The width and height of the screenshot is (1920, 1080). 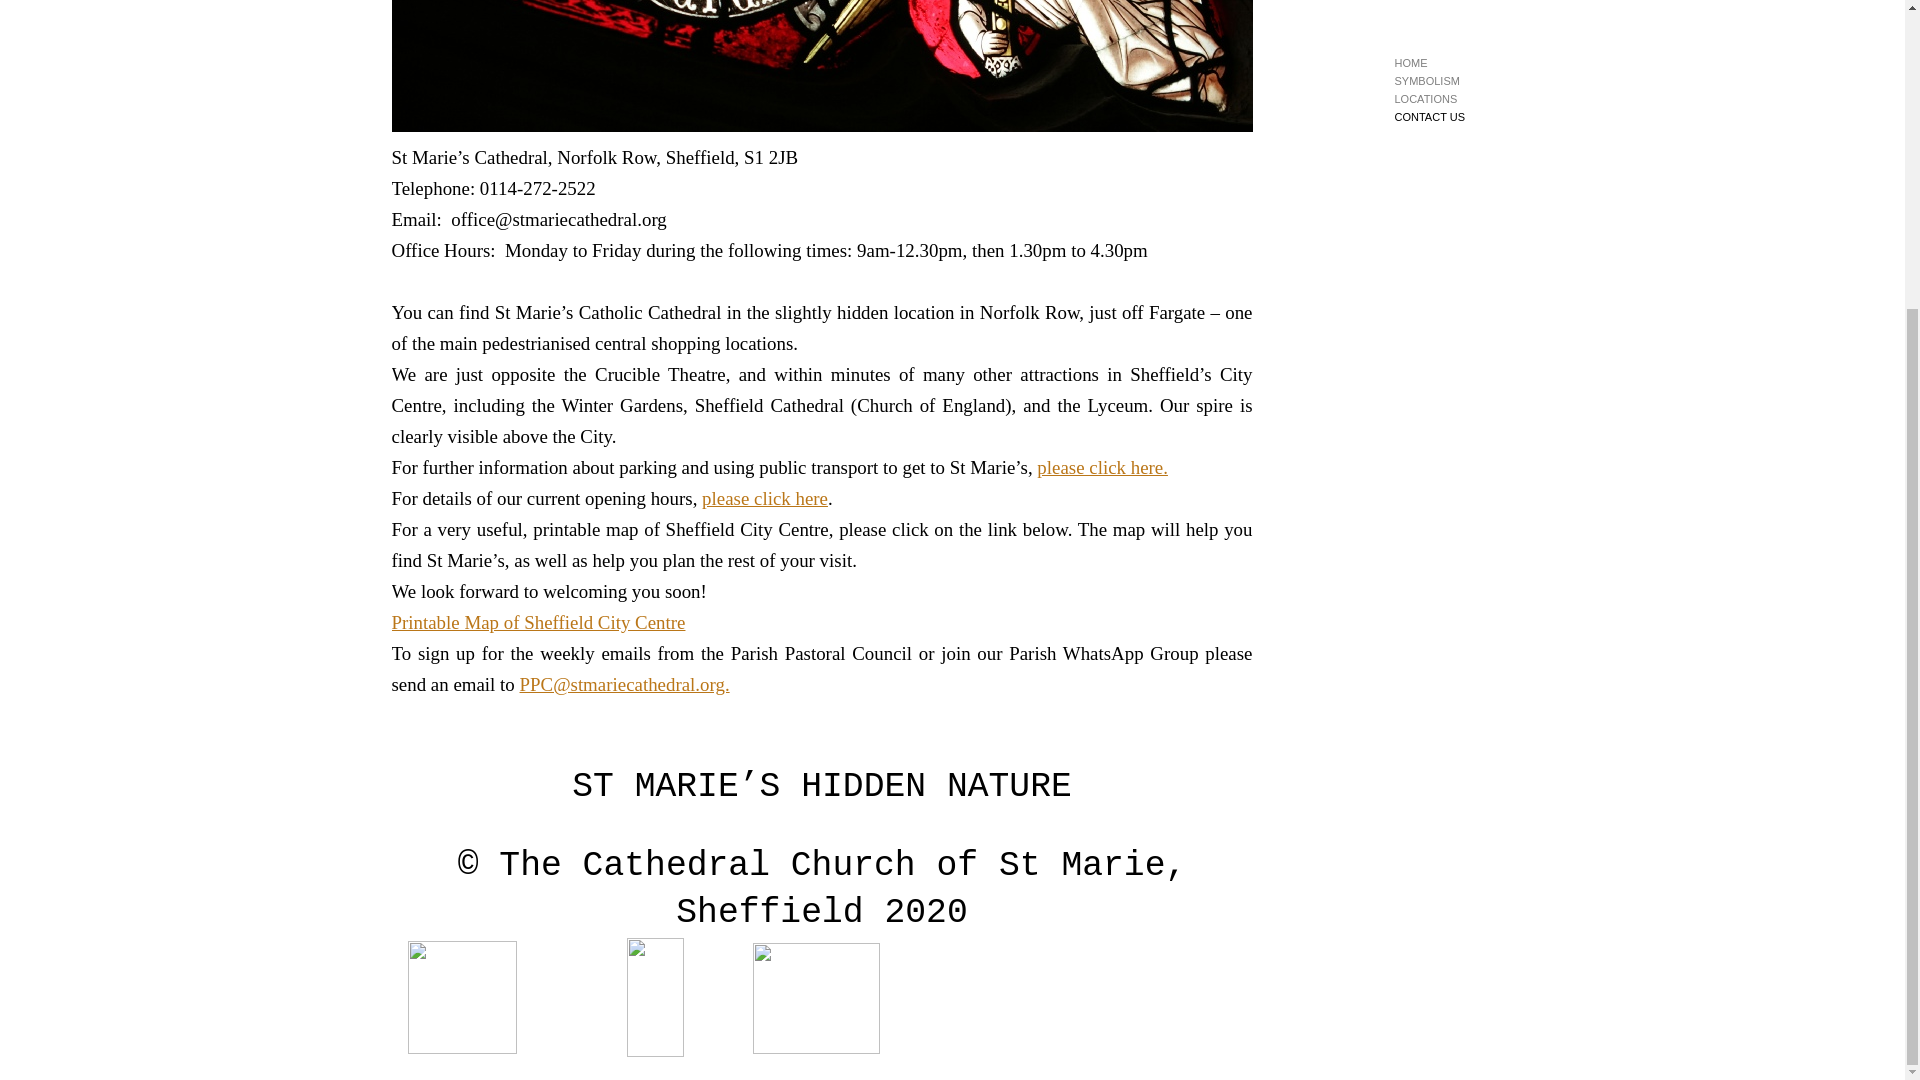 I want to click on Printable Map of Sheffield City Centre, so click(x=538, y=622).